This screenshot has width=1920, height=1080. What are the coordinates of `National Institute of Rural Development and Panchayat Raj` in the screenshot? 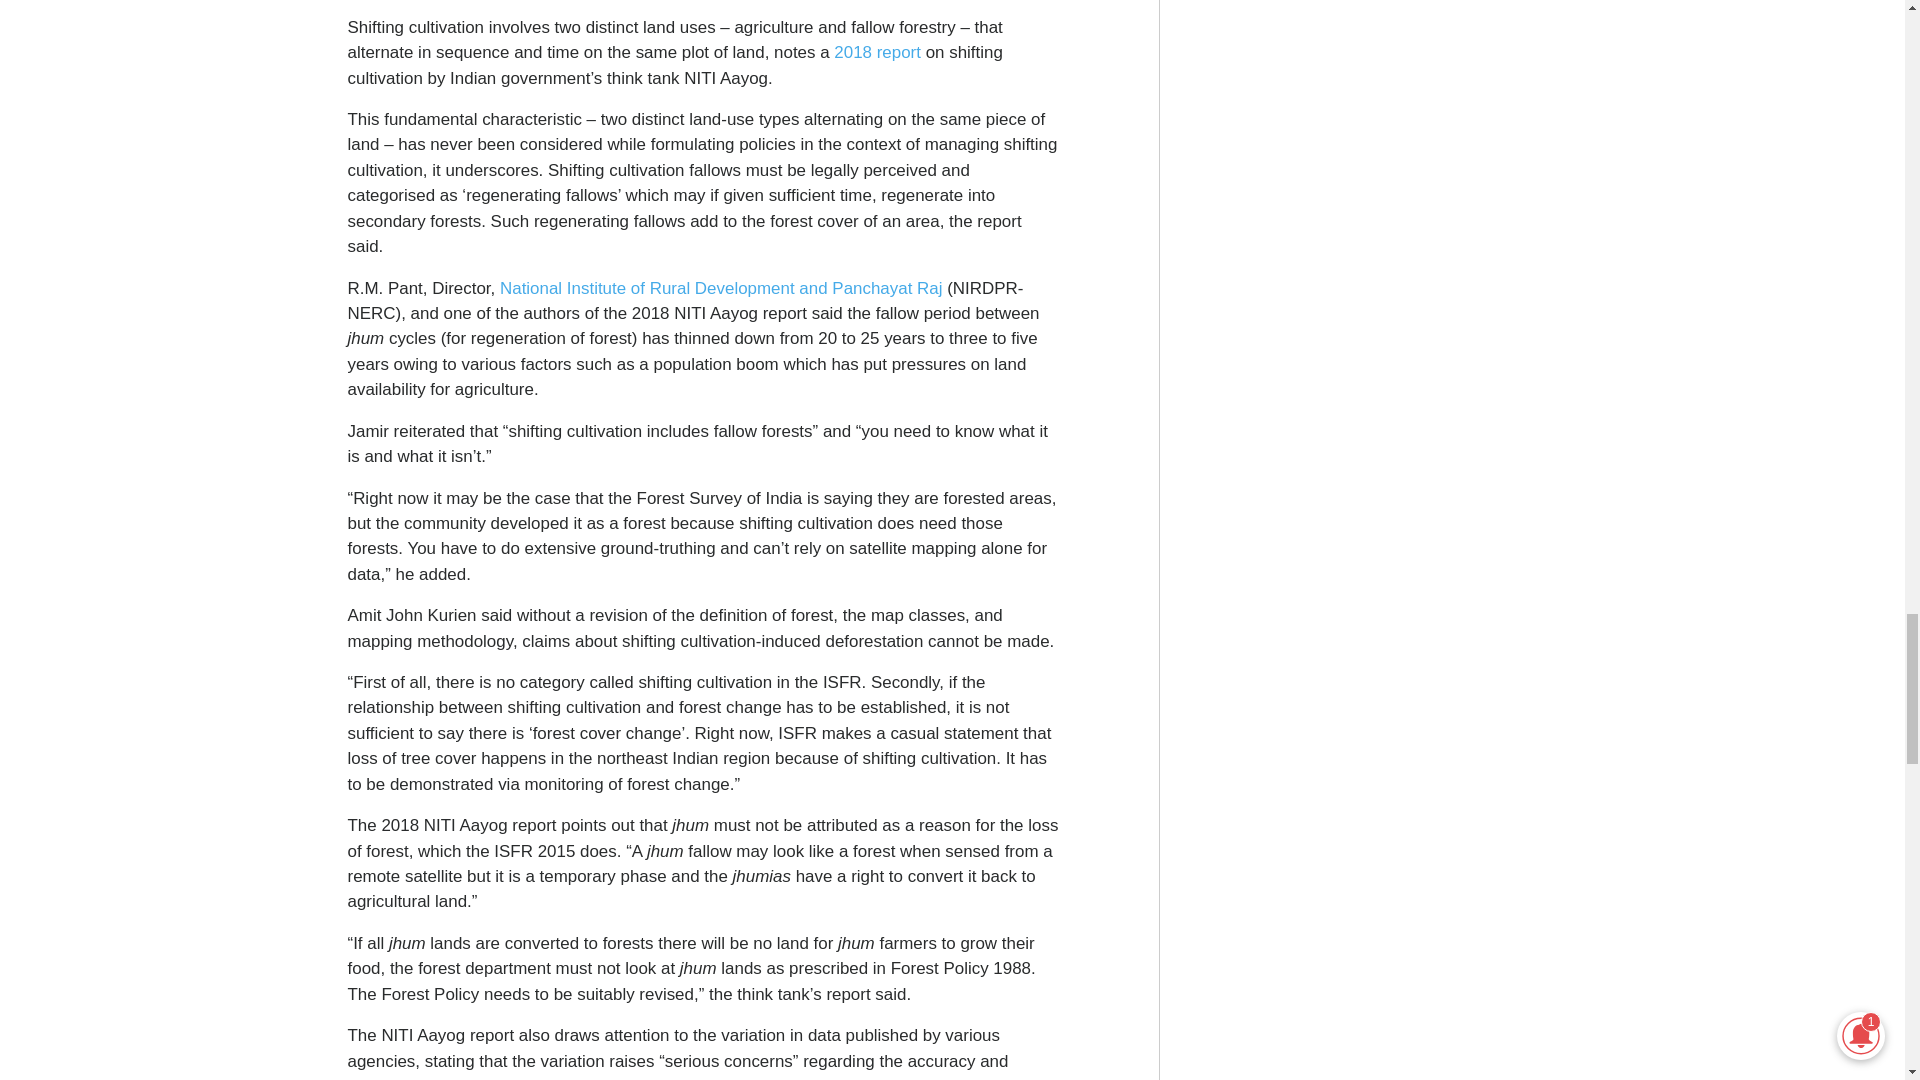 It's located at (720, 288).